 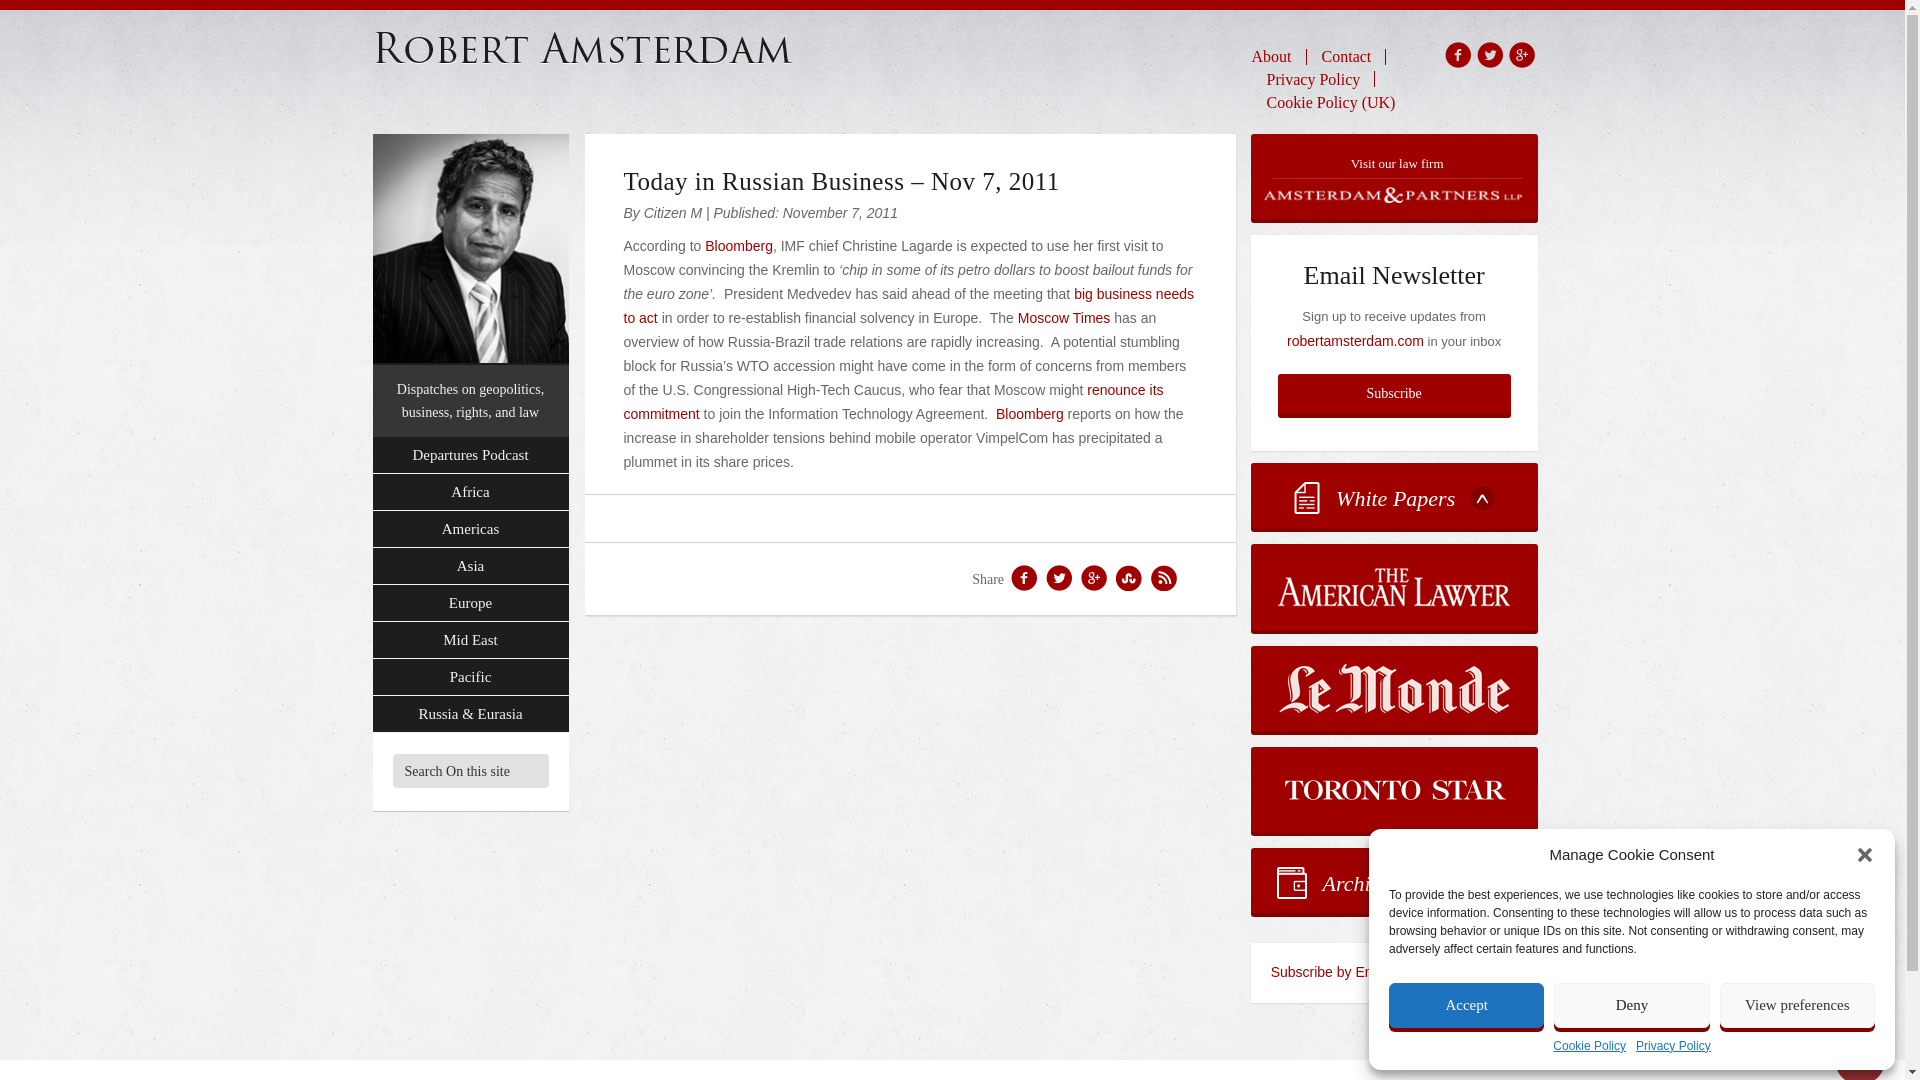 What do you see at coordinates (1466, 1005) in the screenshot?
I see `Accept` at bounding box center [1466, 1005].